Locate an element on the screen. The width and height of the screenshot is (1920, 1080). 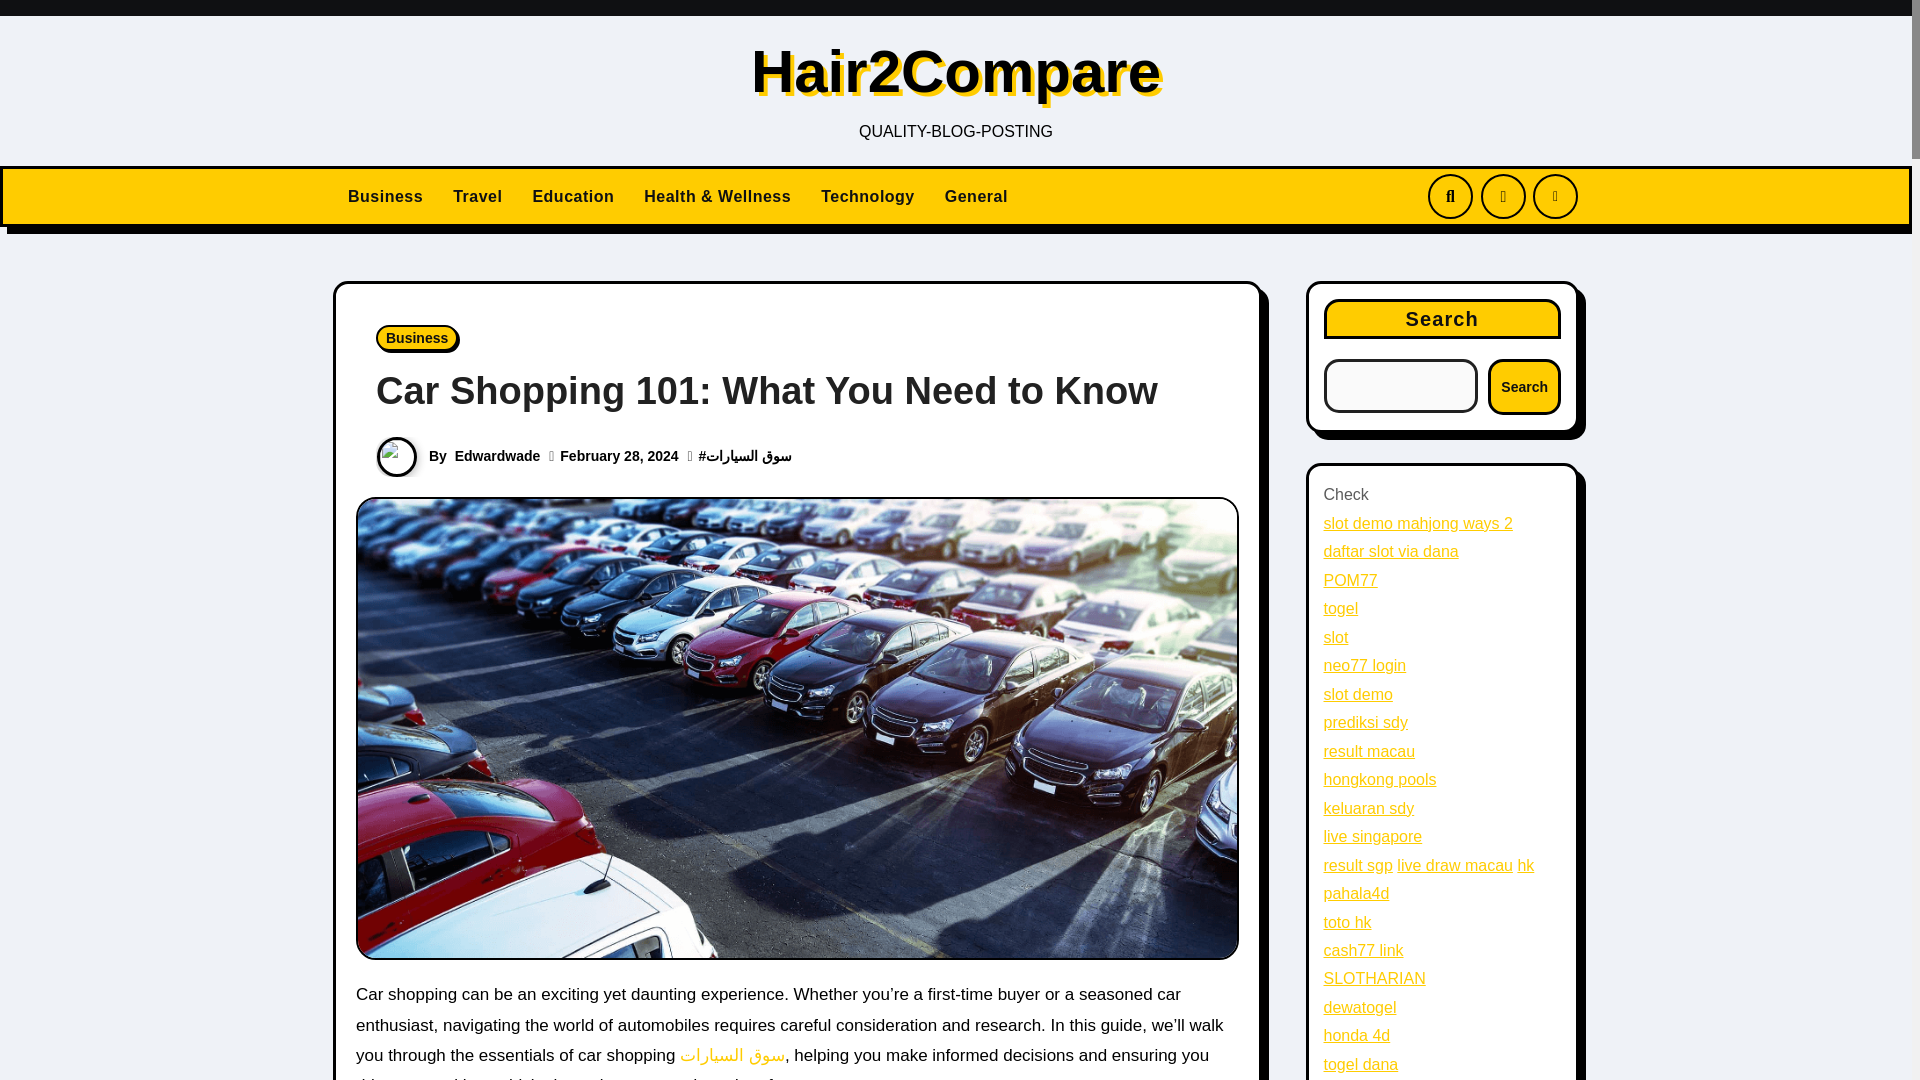
February 28, 2024 is located at coordinates (618, 456).